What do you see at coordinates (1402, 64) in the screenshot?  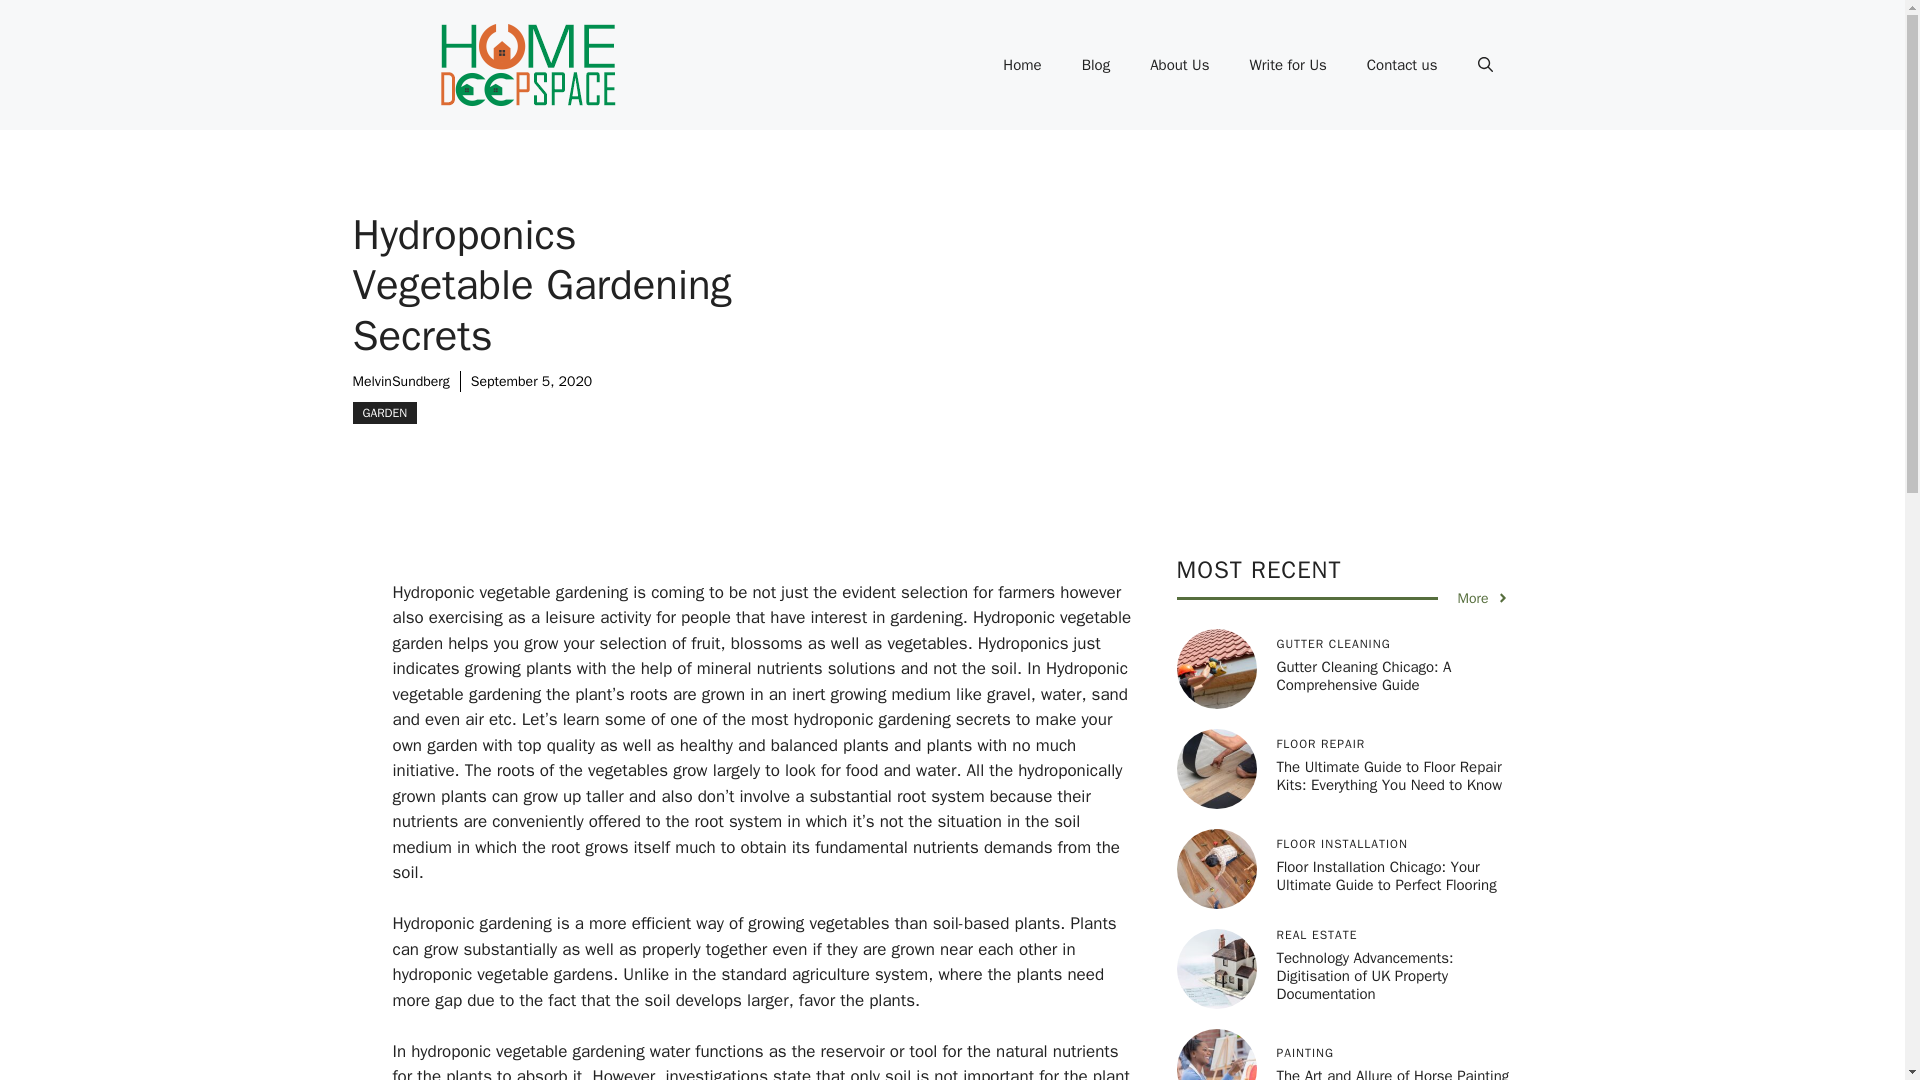 I see `Contact us` at bounding box center [1402, 64].